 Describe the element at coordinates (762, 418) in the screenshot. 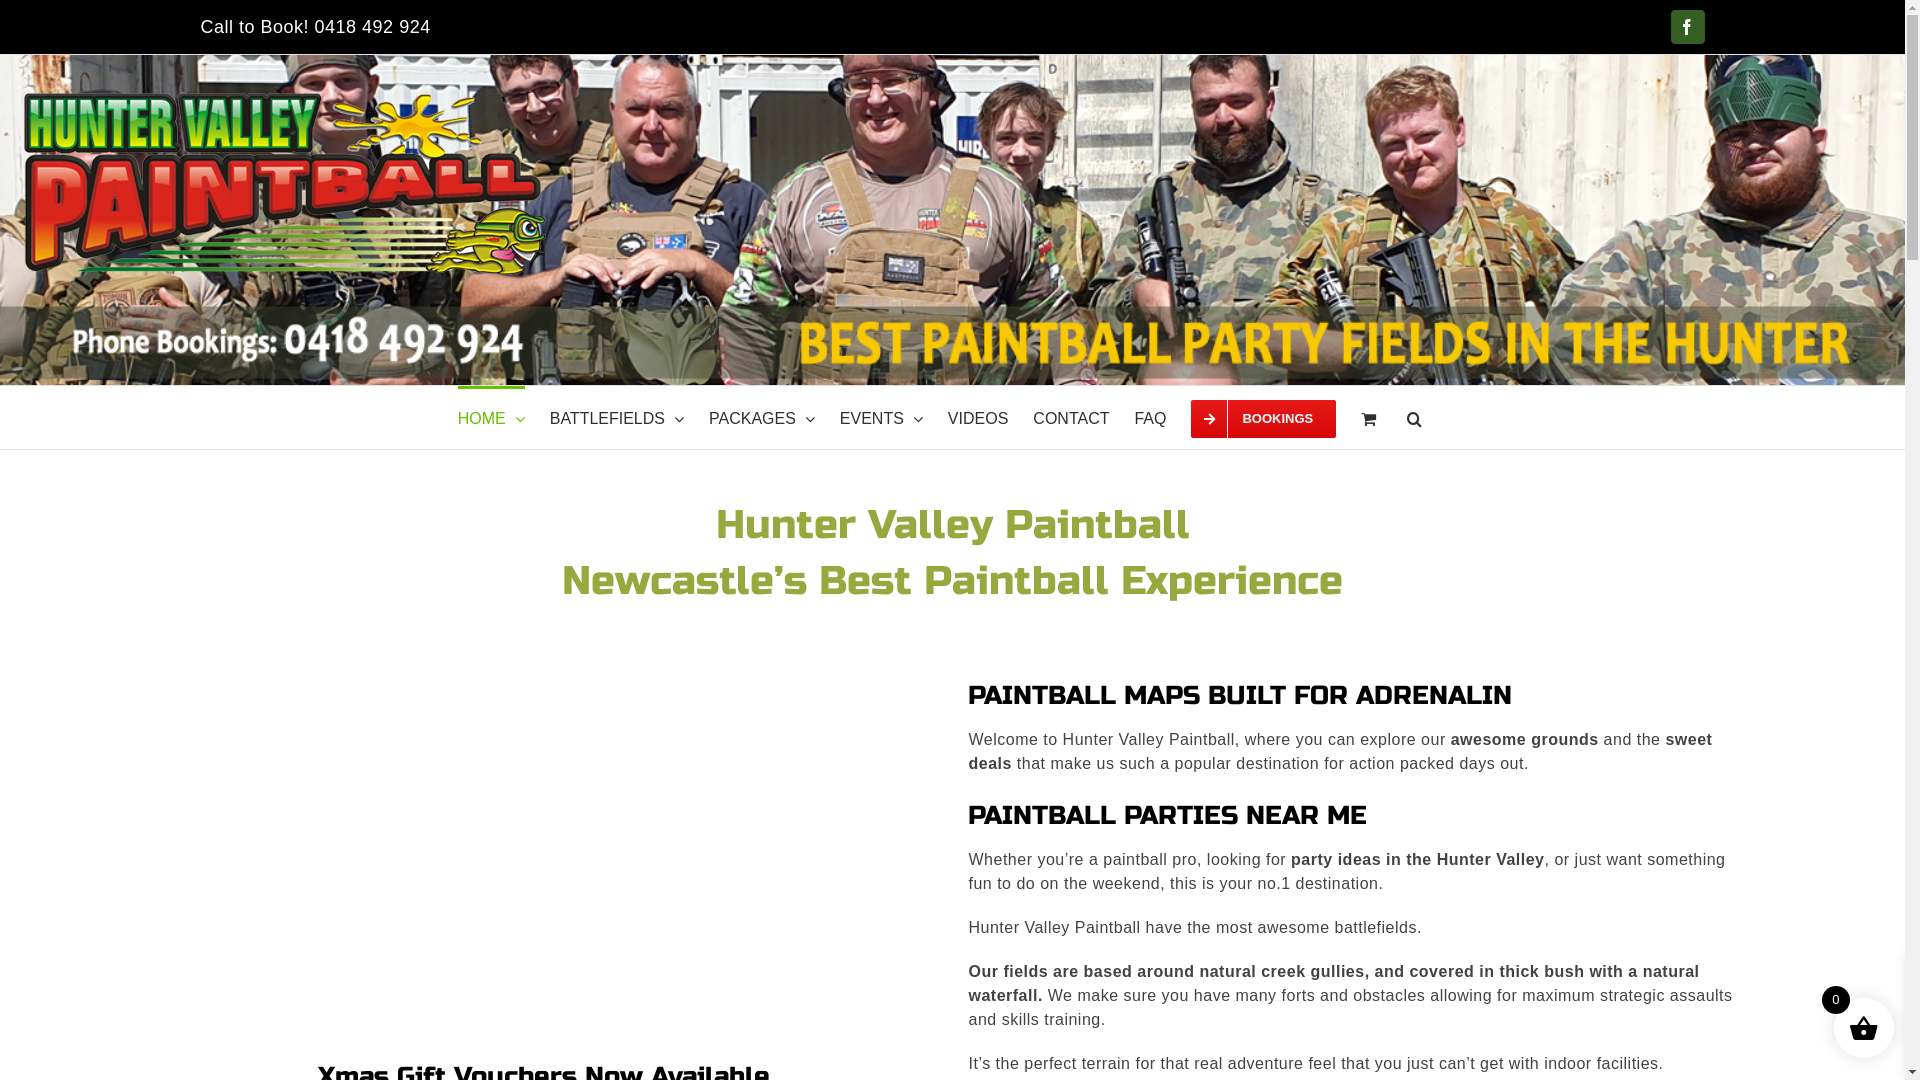

I see `PACKAGES` at that location.